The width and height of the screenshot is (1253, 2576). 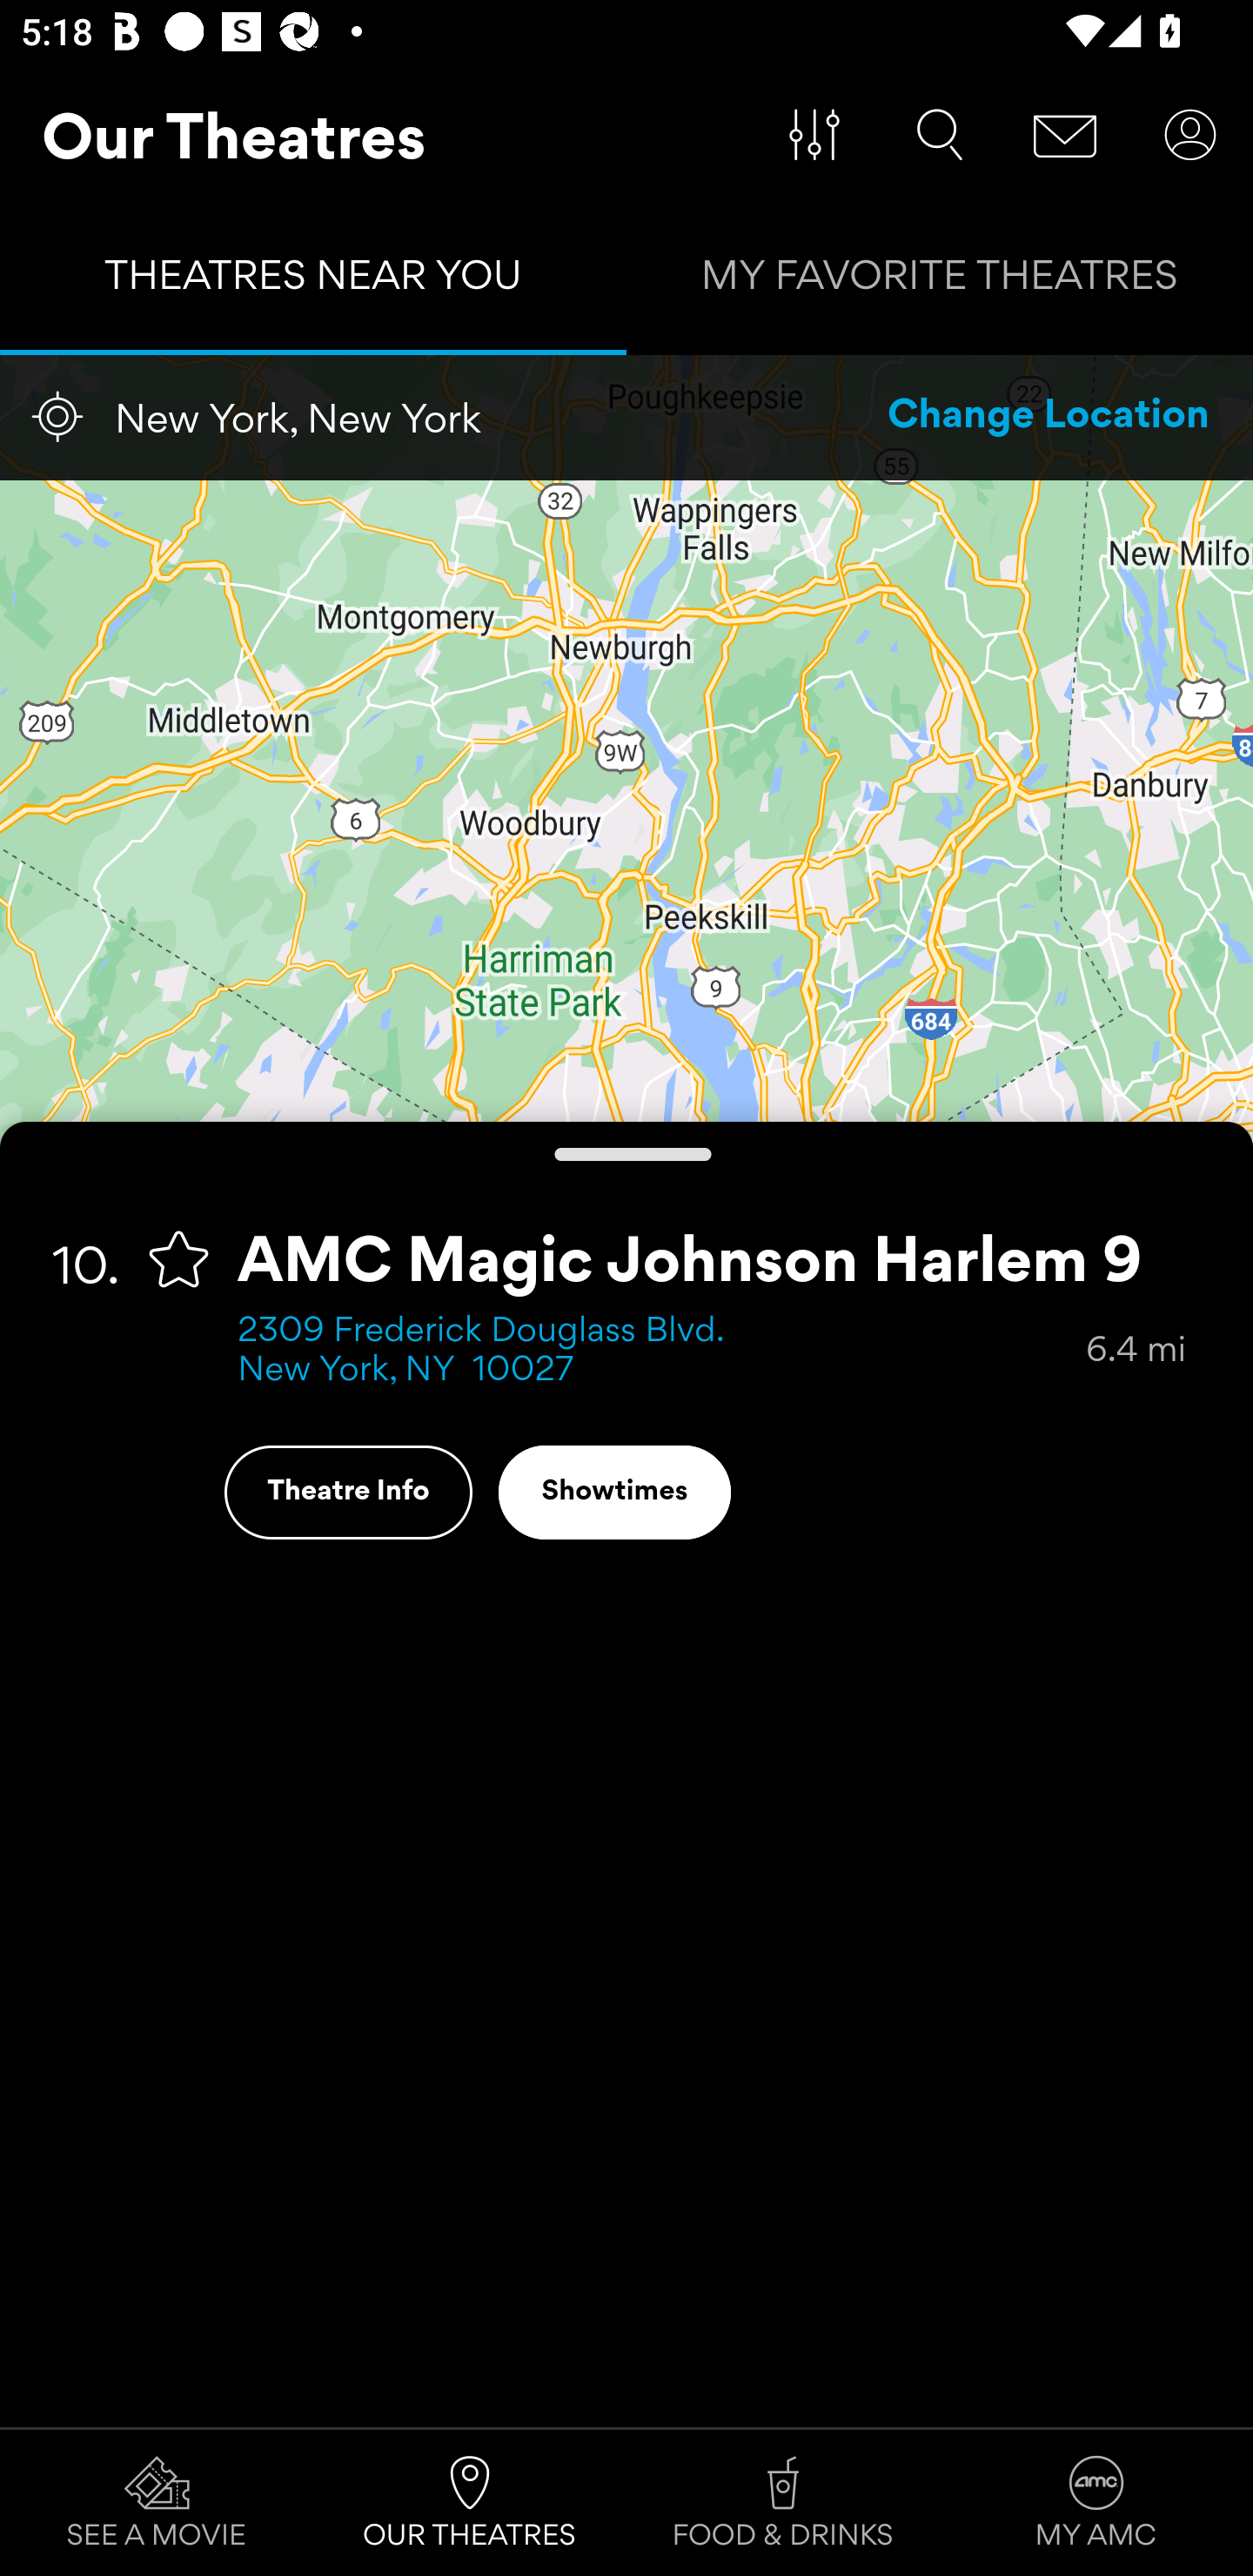 I want to click on MY AMC
Tab 4 of 4, so click(x=1096, y=2503).